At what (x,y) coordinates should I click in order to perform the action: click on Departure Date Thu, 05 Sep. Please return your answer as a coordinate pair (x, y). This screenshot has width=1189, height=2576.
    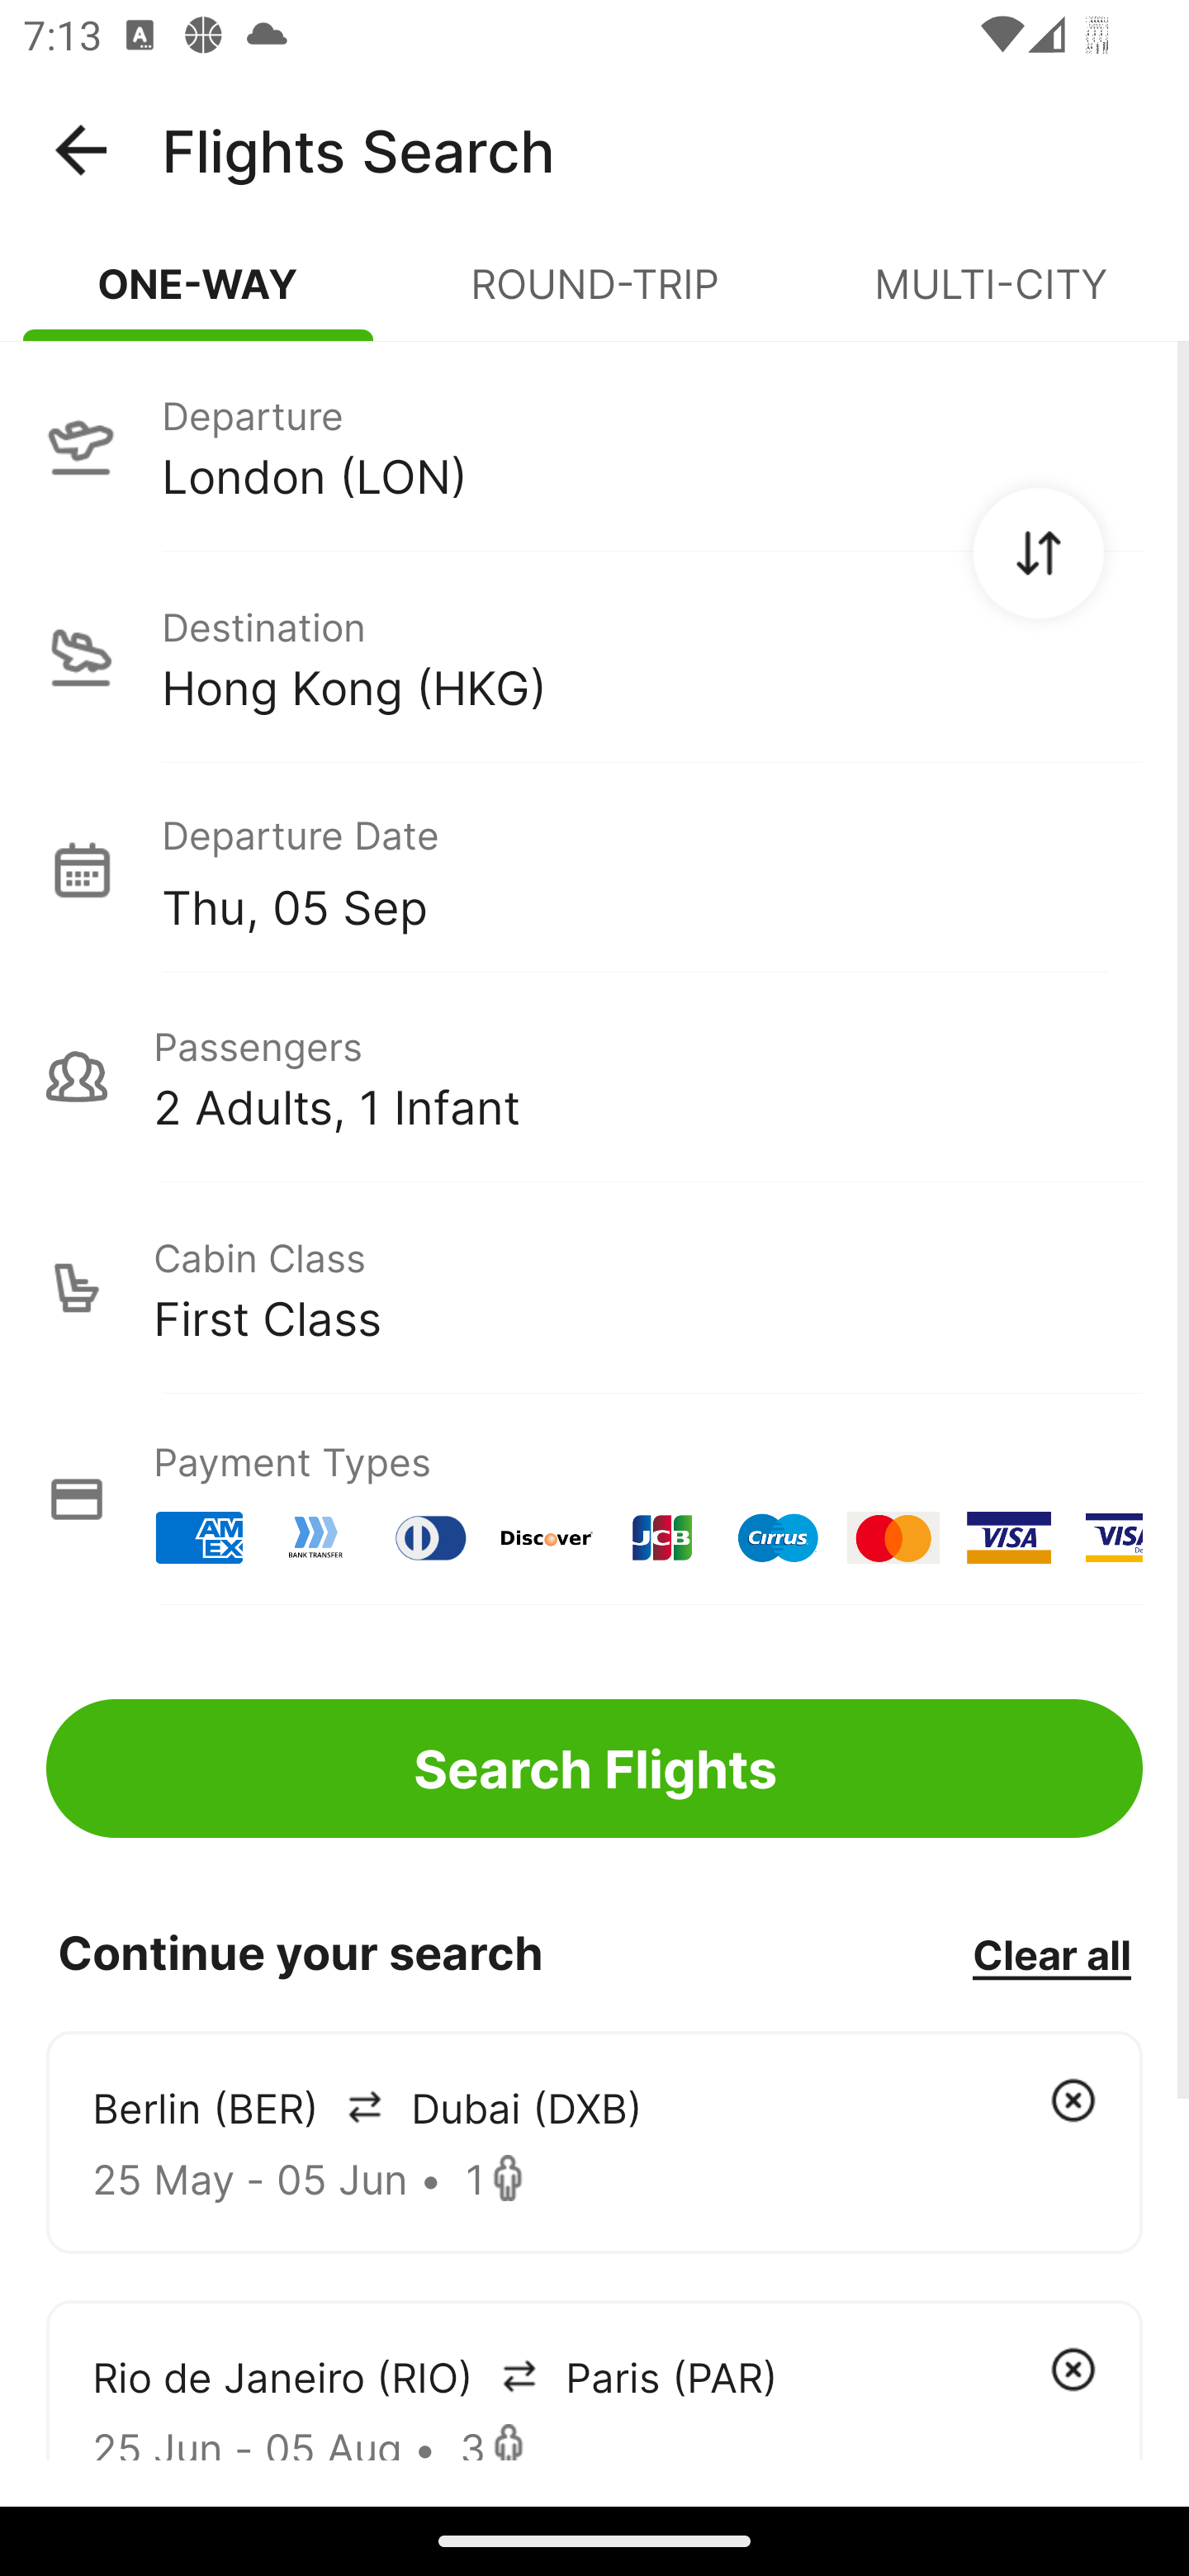
    Looking at the image, I should click on (651, 869).